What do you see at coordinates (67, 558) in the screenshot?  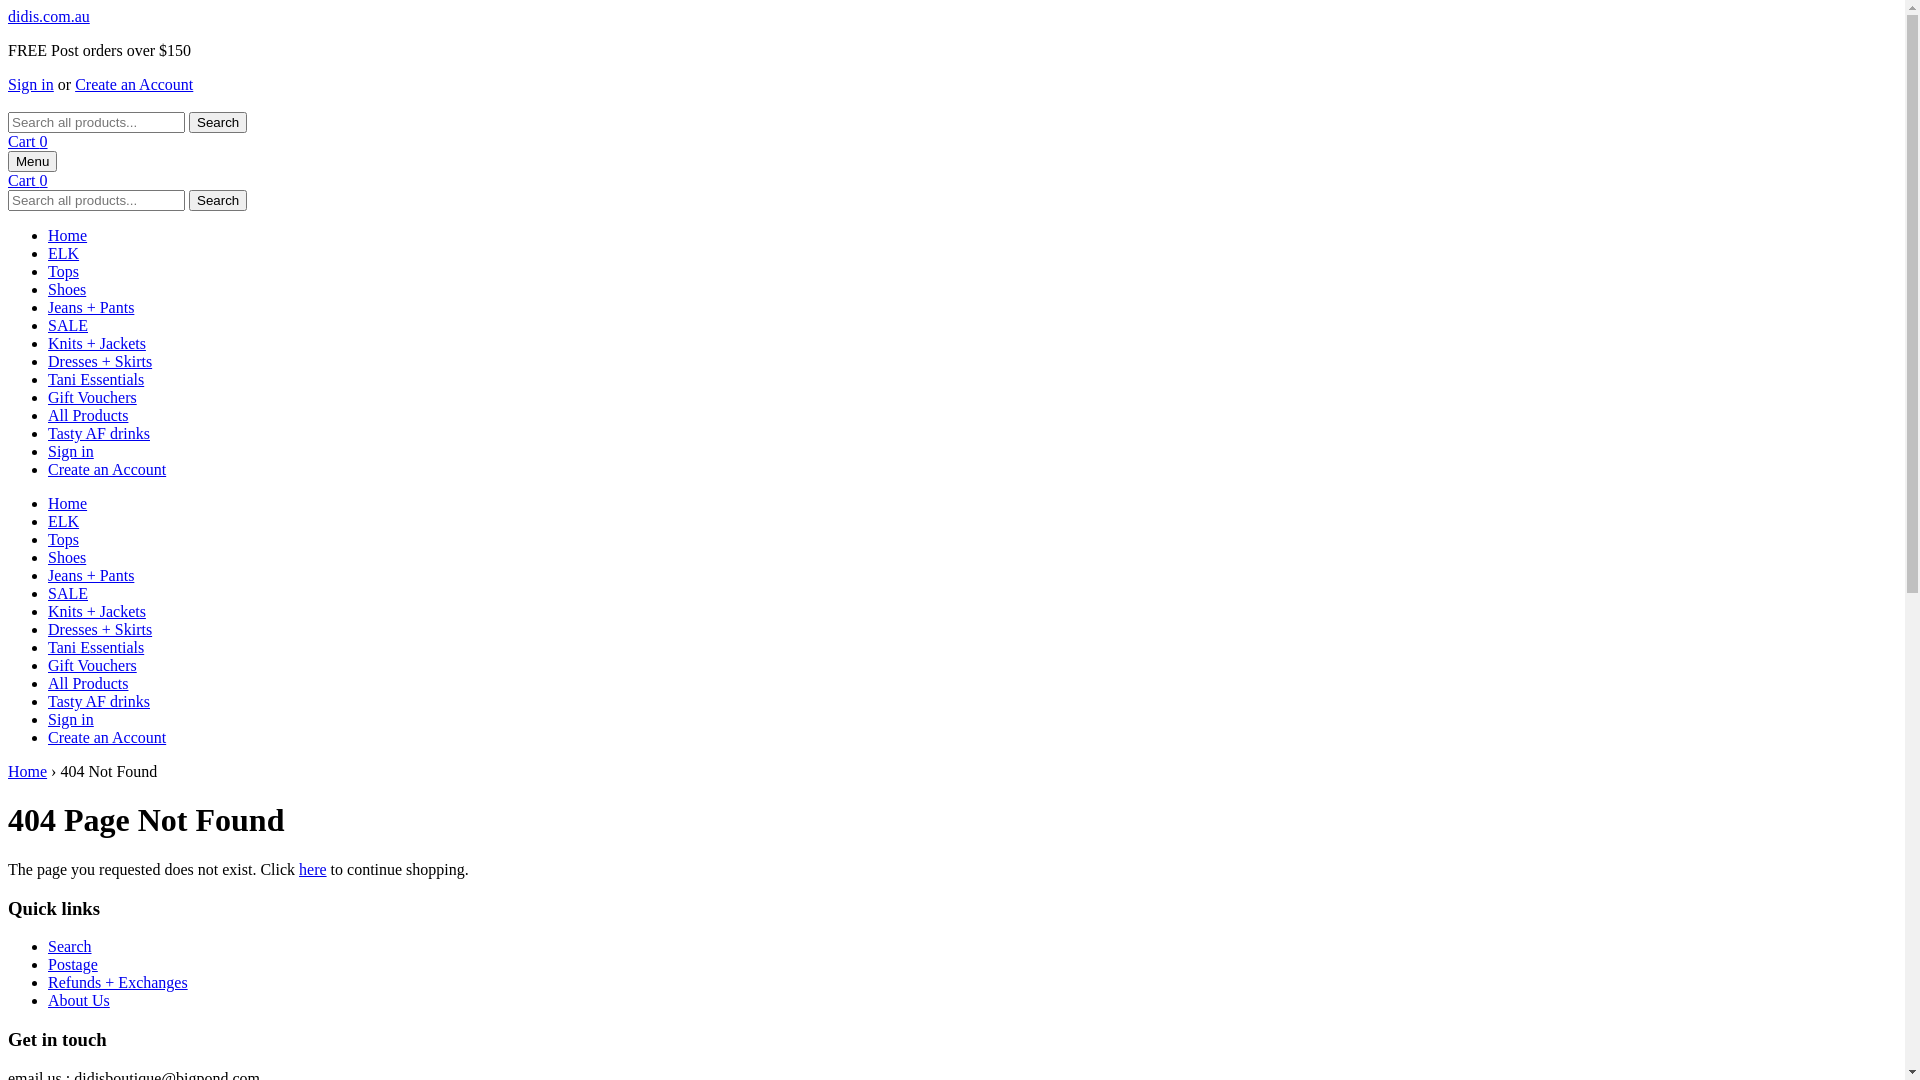 I see `Shoes` at bounding box center [67, 558].